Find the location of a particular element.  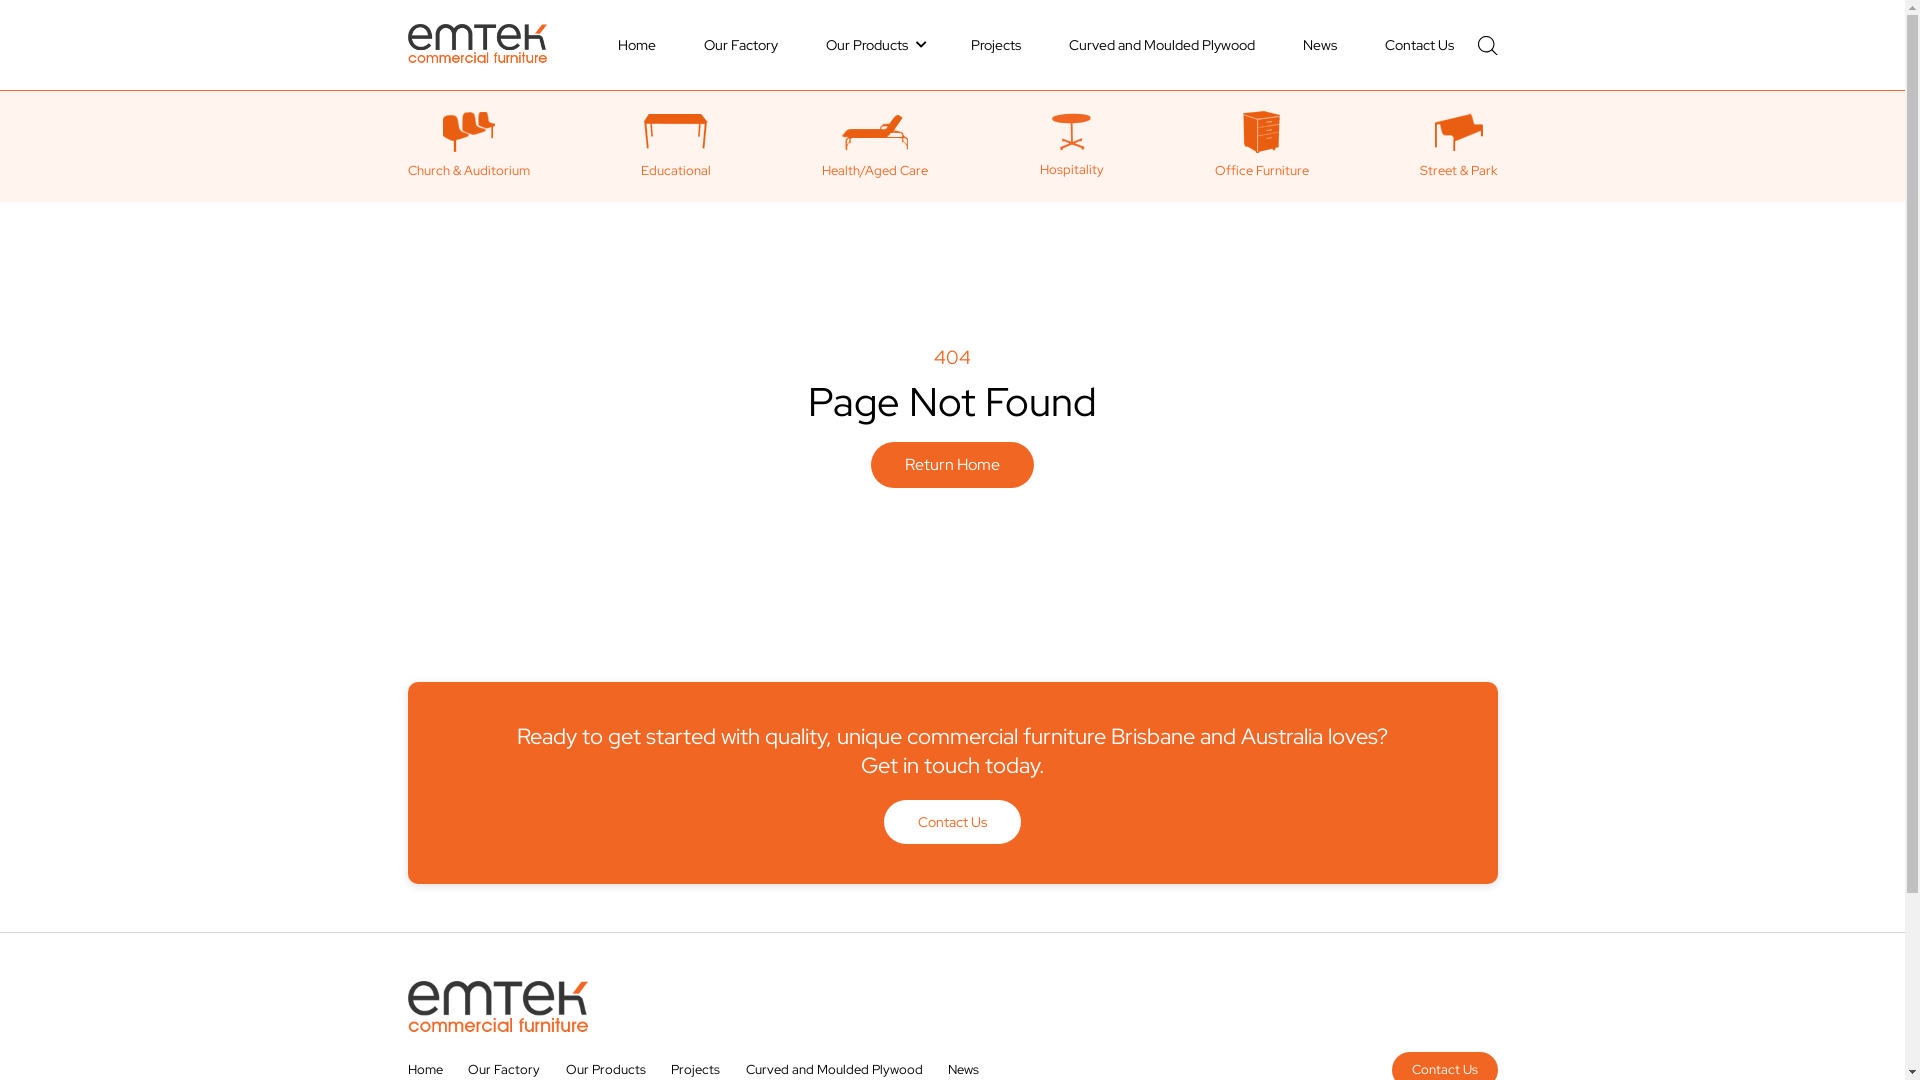

Educational is located at coordinates (676, 146).